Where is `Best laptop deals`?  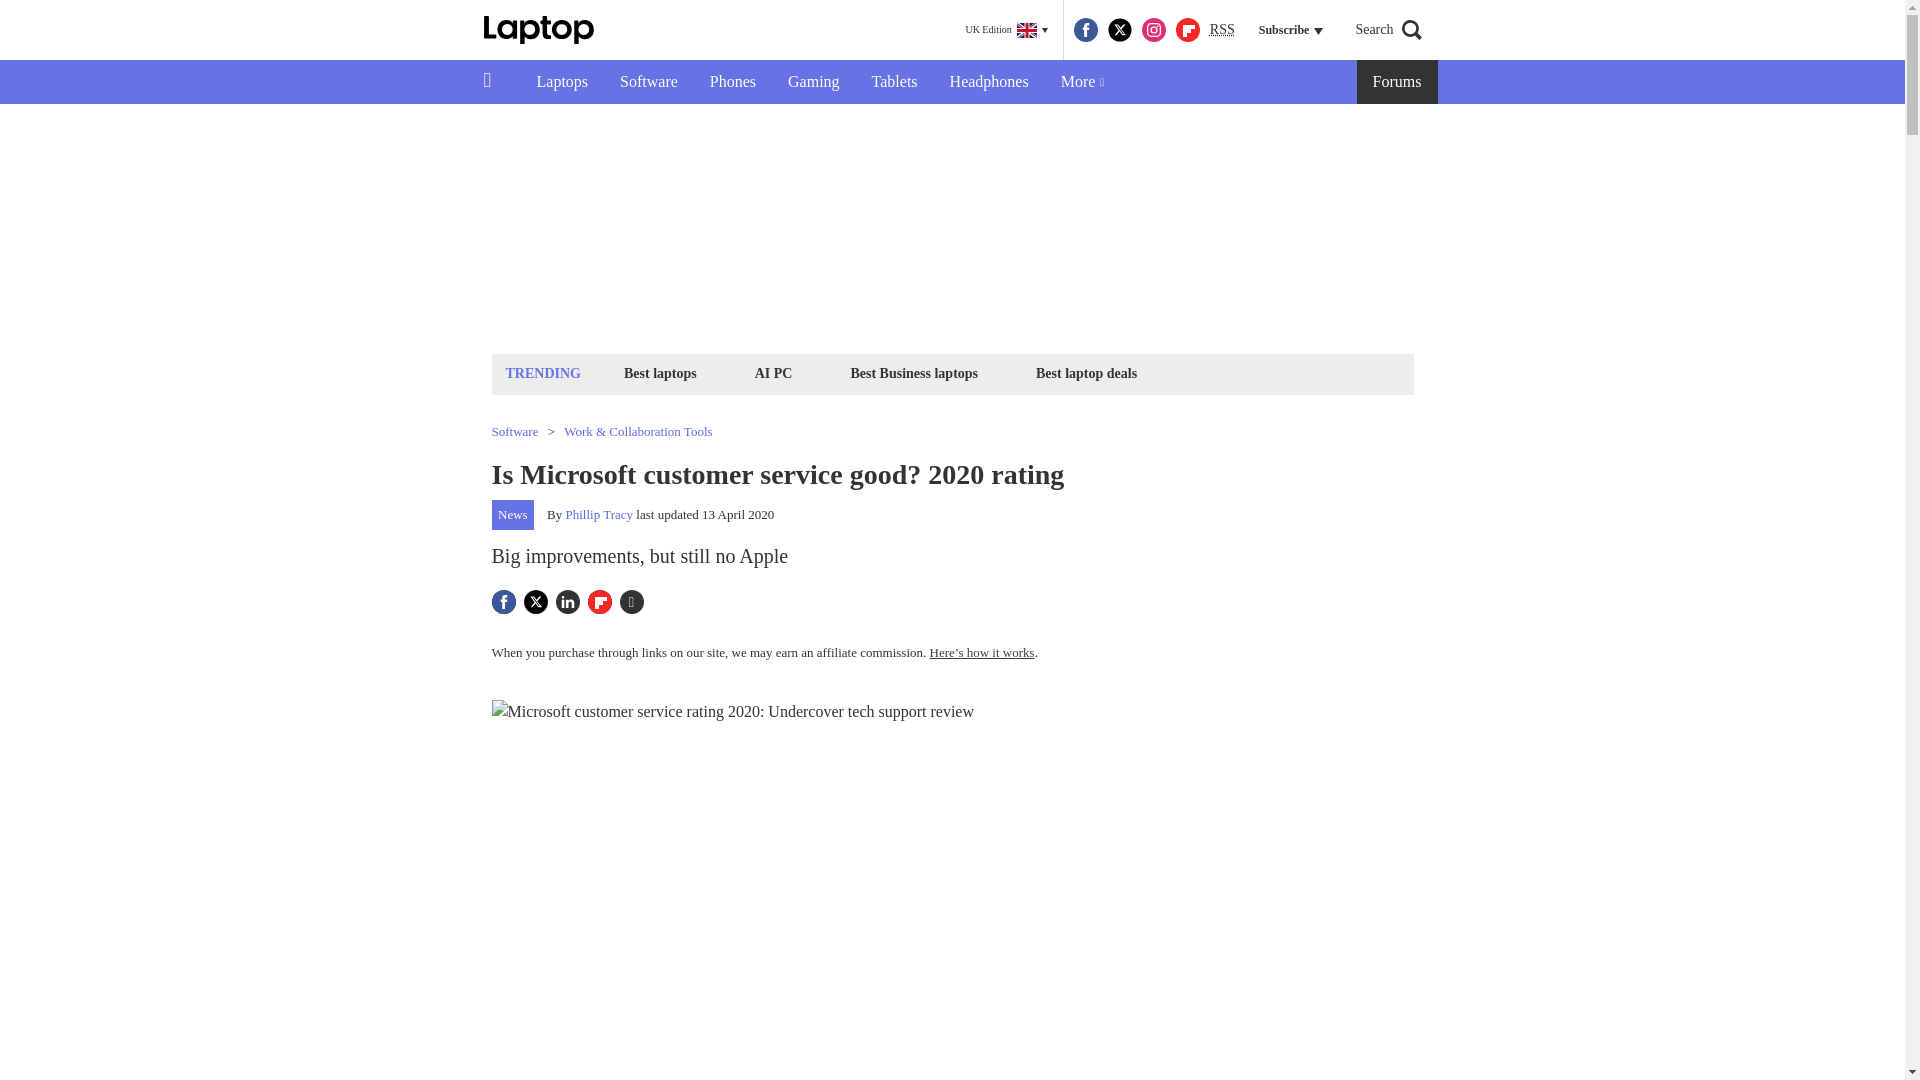 Best laptop deals is located at coordinates (1086, 372).